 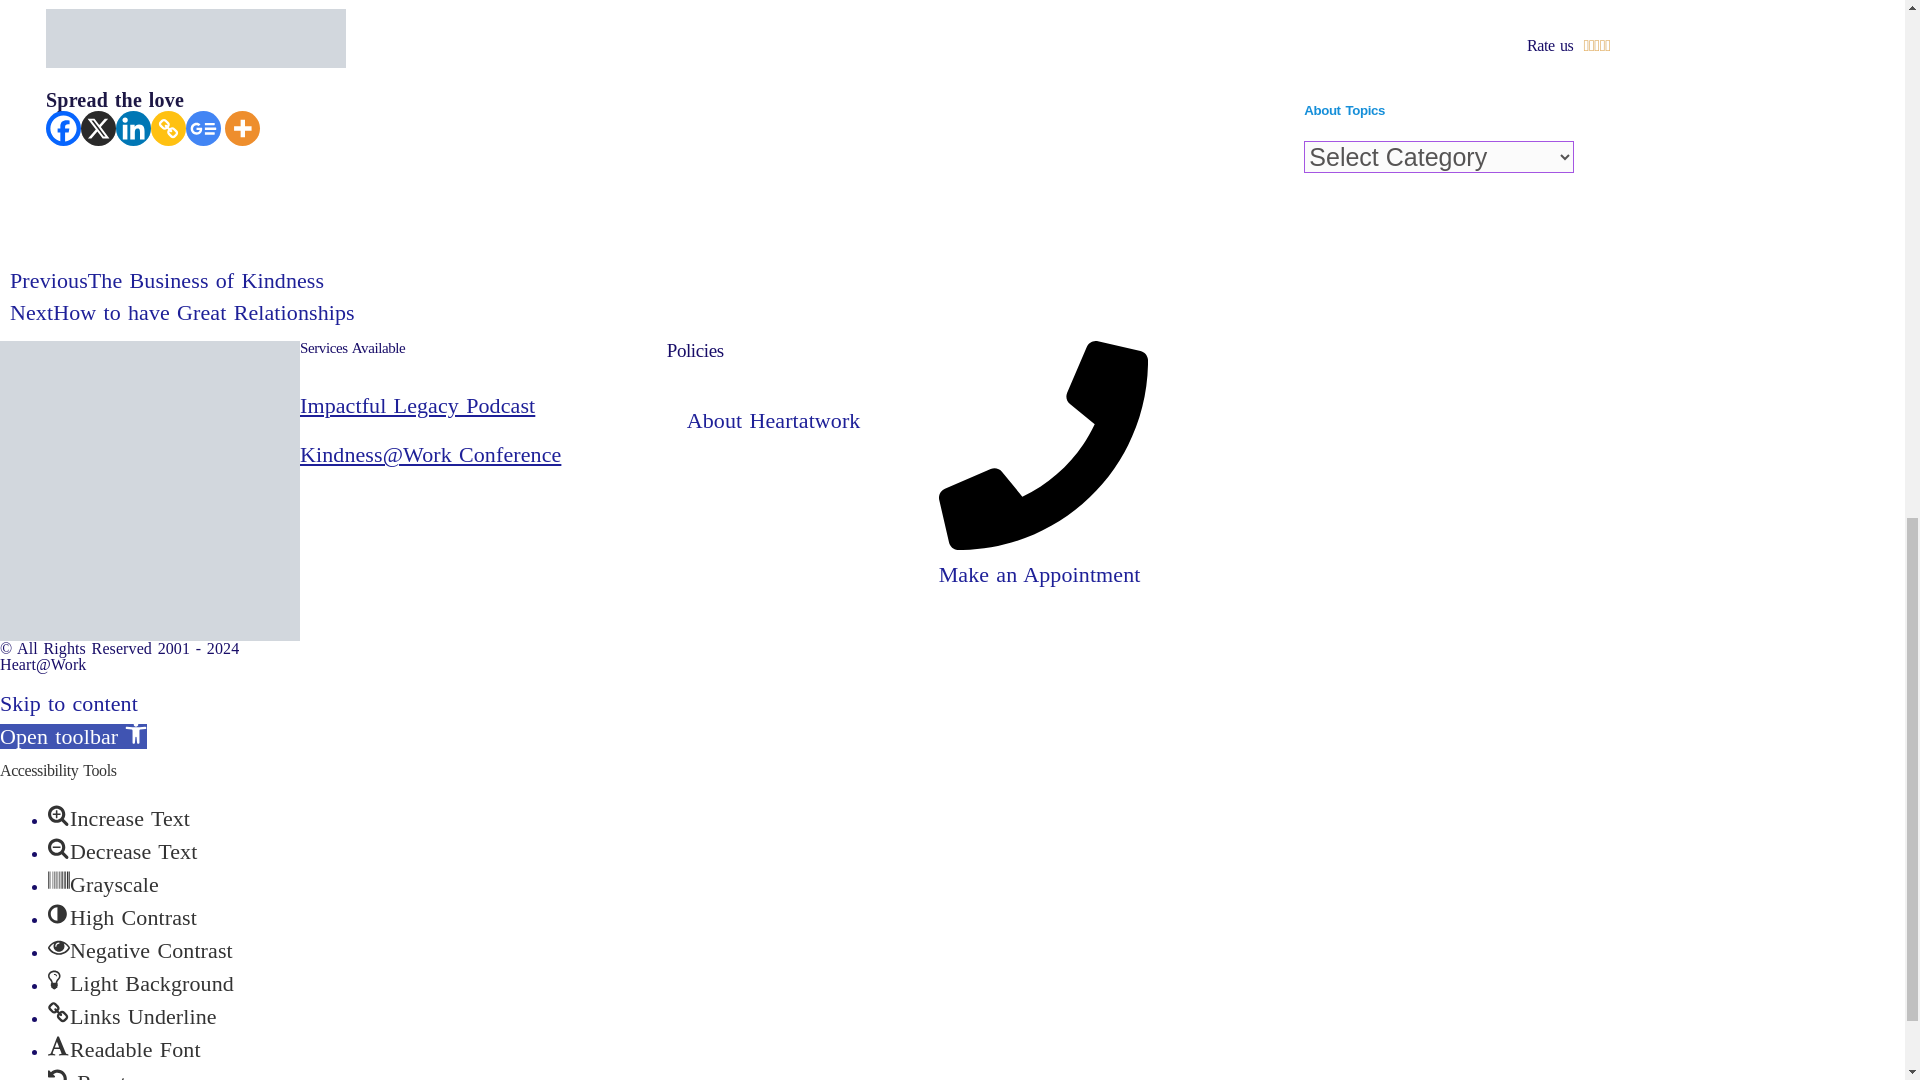 What do you see at coordinates (58, 980) in the screenshot?
I see `Light Background` at bounding box center [58, 980].